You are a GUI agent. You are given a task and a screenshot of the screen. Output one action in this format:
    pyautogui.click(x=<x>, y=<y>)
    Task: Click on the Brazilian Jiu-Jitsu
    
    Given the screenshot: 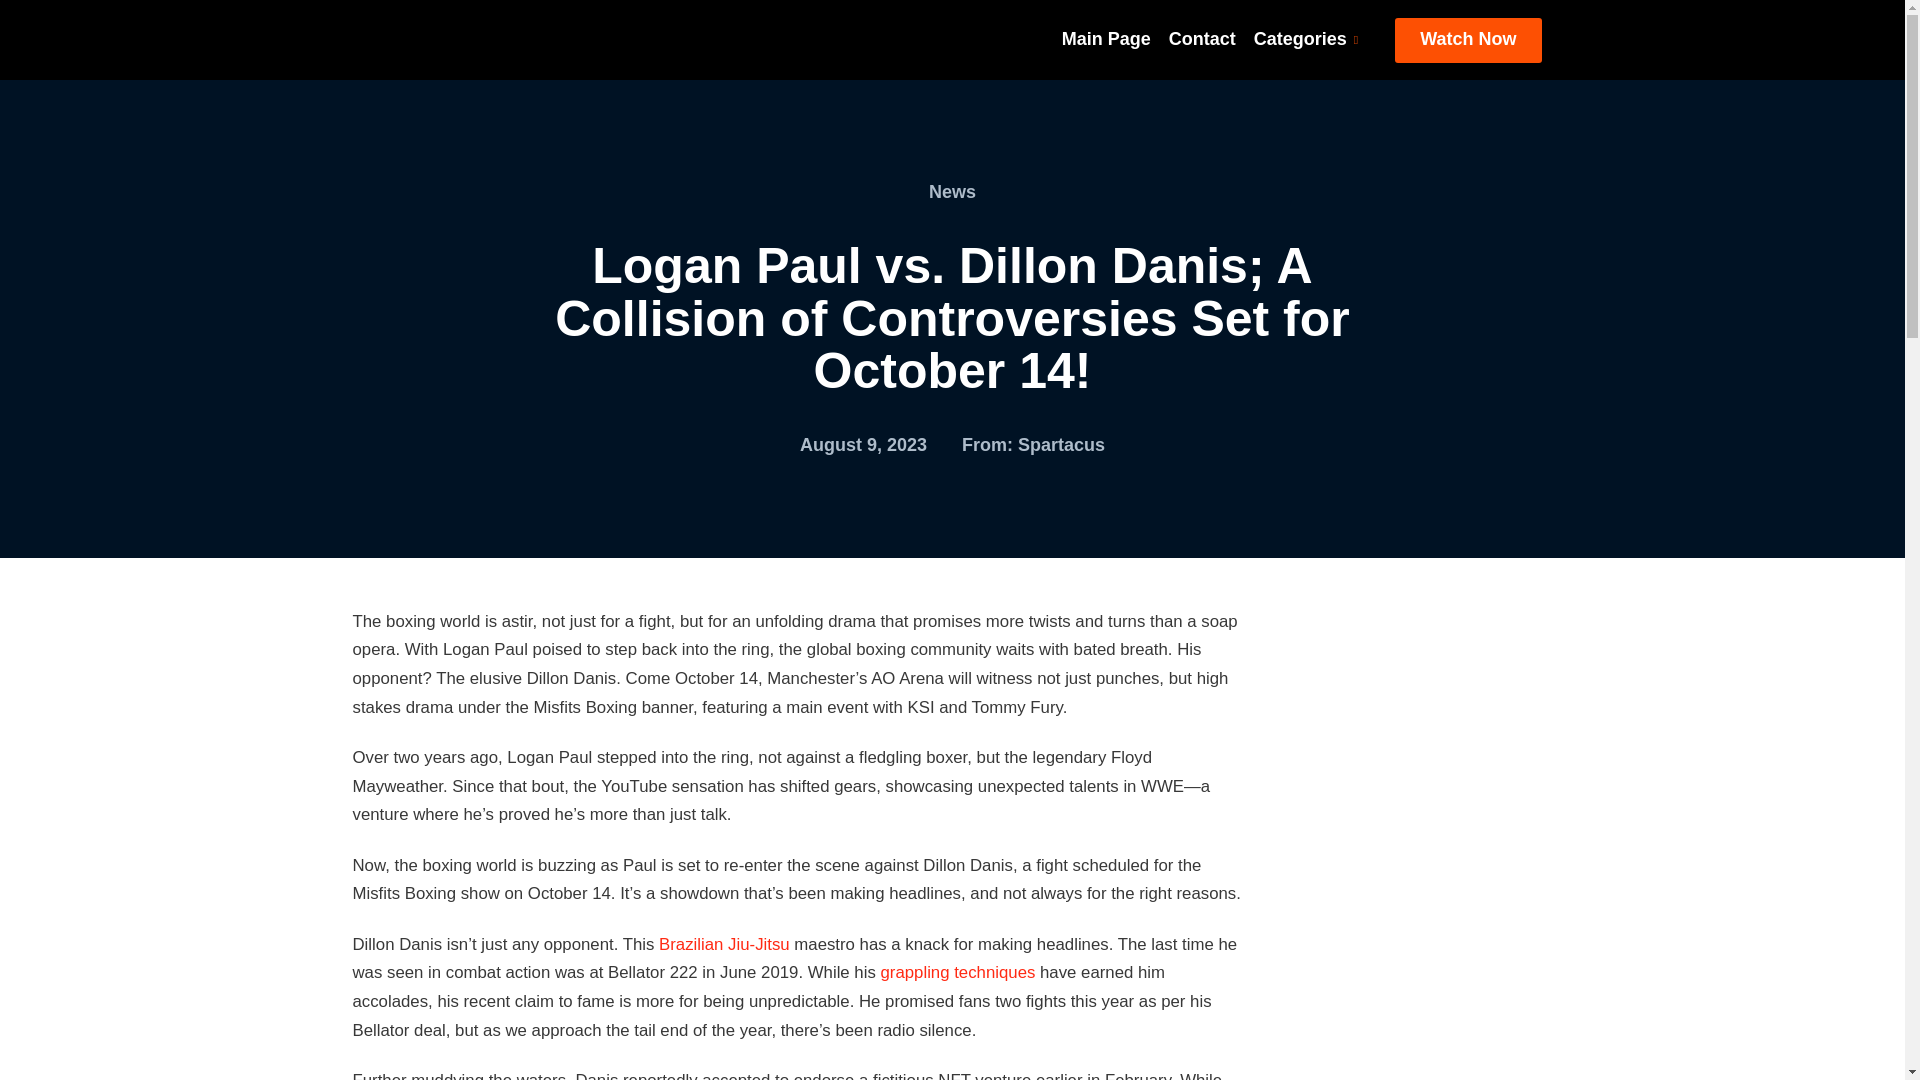 What is the action you would take?
    pyautogui.click(x=724, y=944)
    